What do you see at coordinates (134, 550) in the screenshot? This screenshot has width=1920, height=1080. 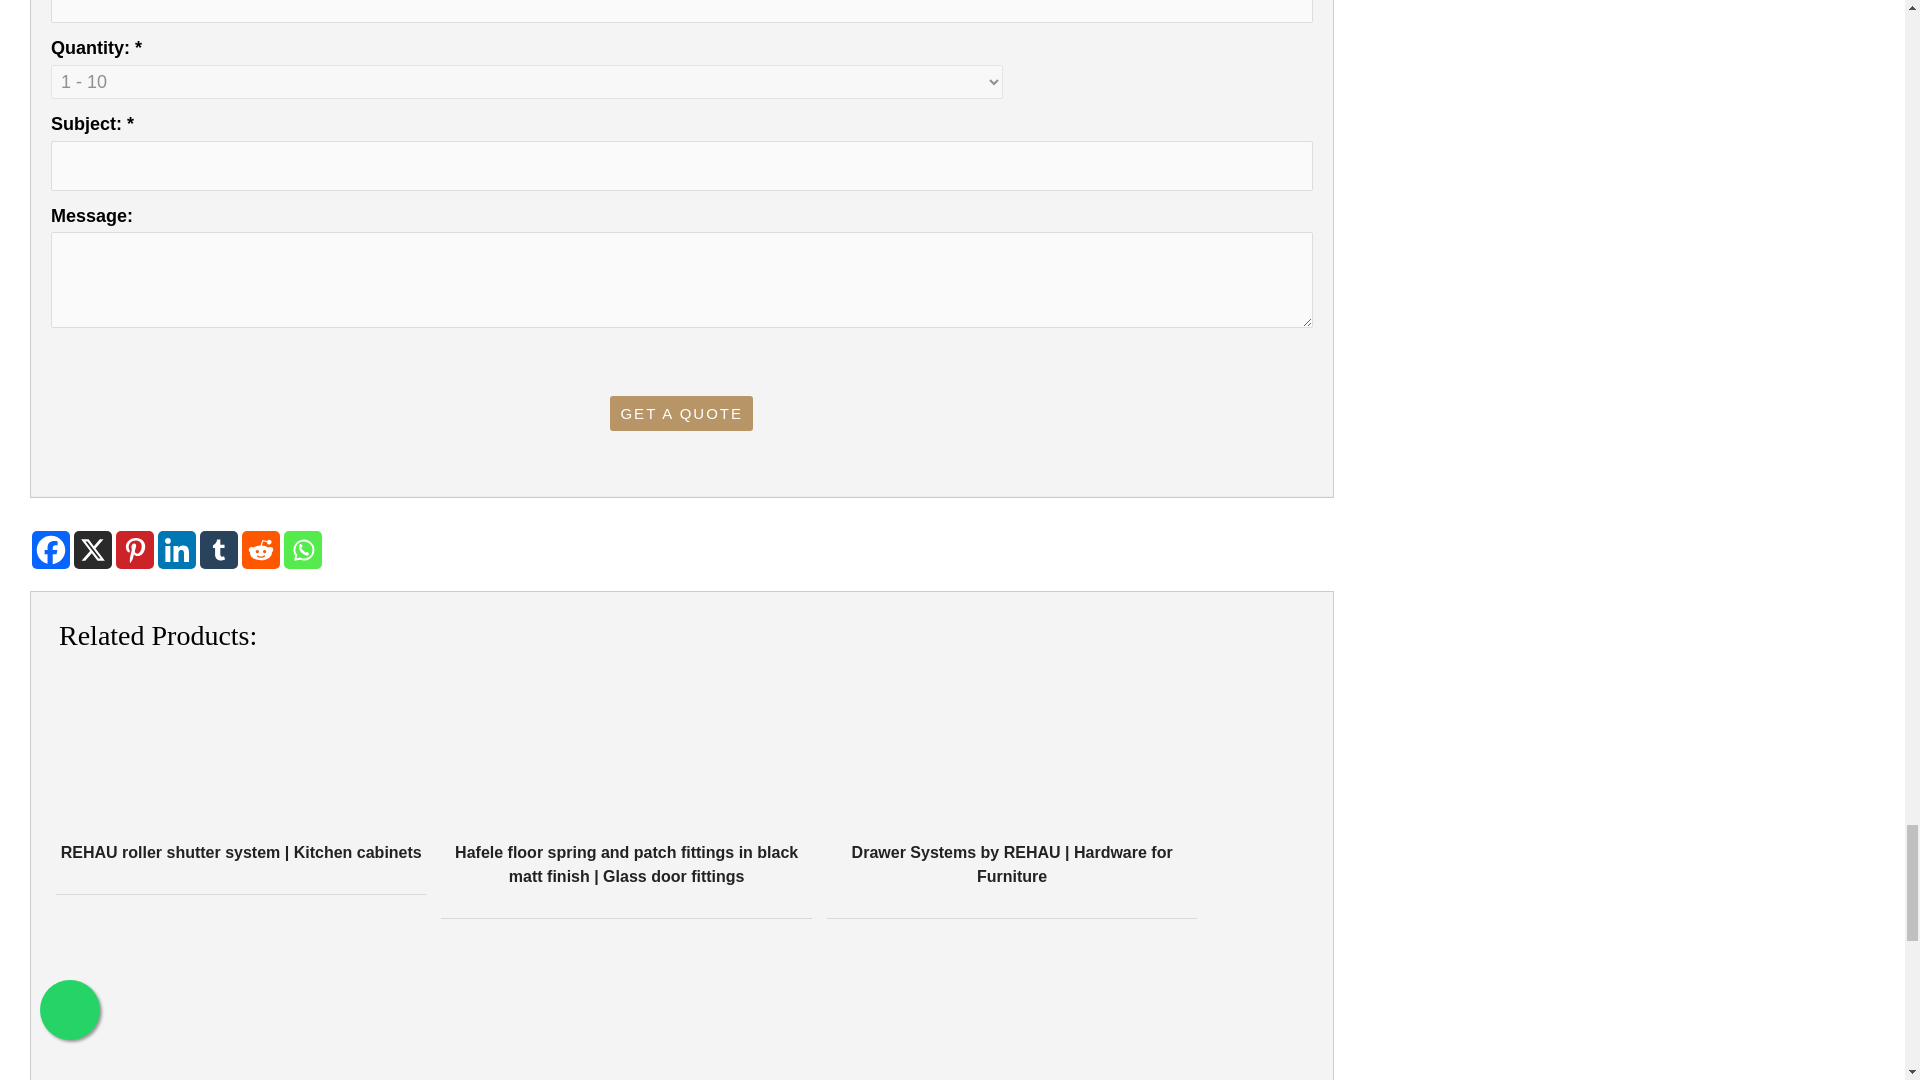 I see `Pinterest` at bounding box center [134, 550].